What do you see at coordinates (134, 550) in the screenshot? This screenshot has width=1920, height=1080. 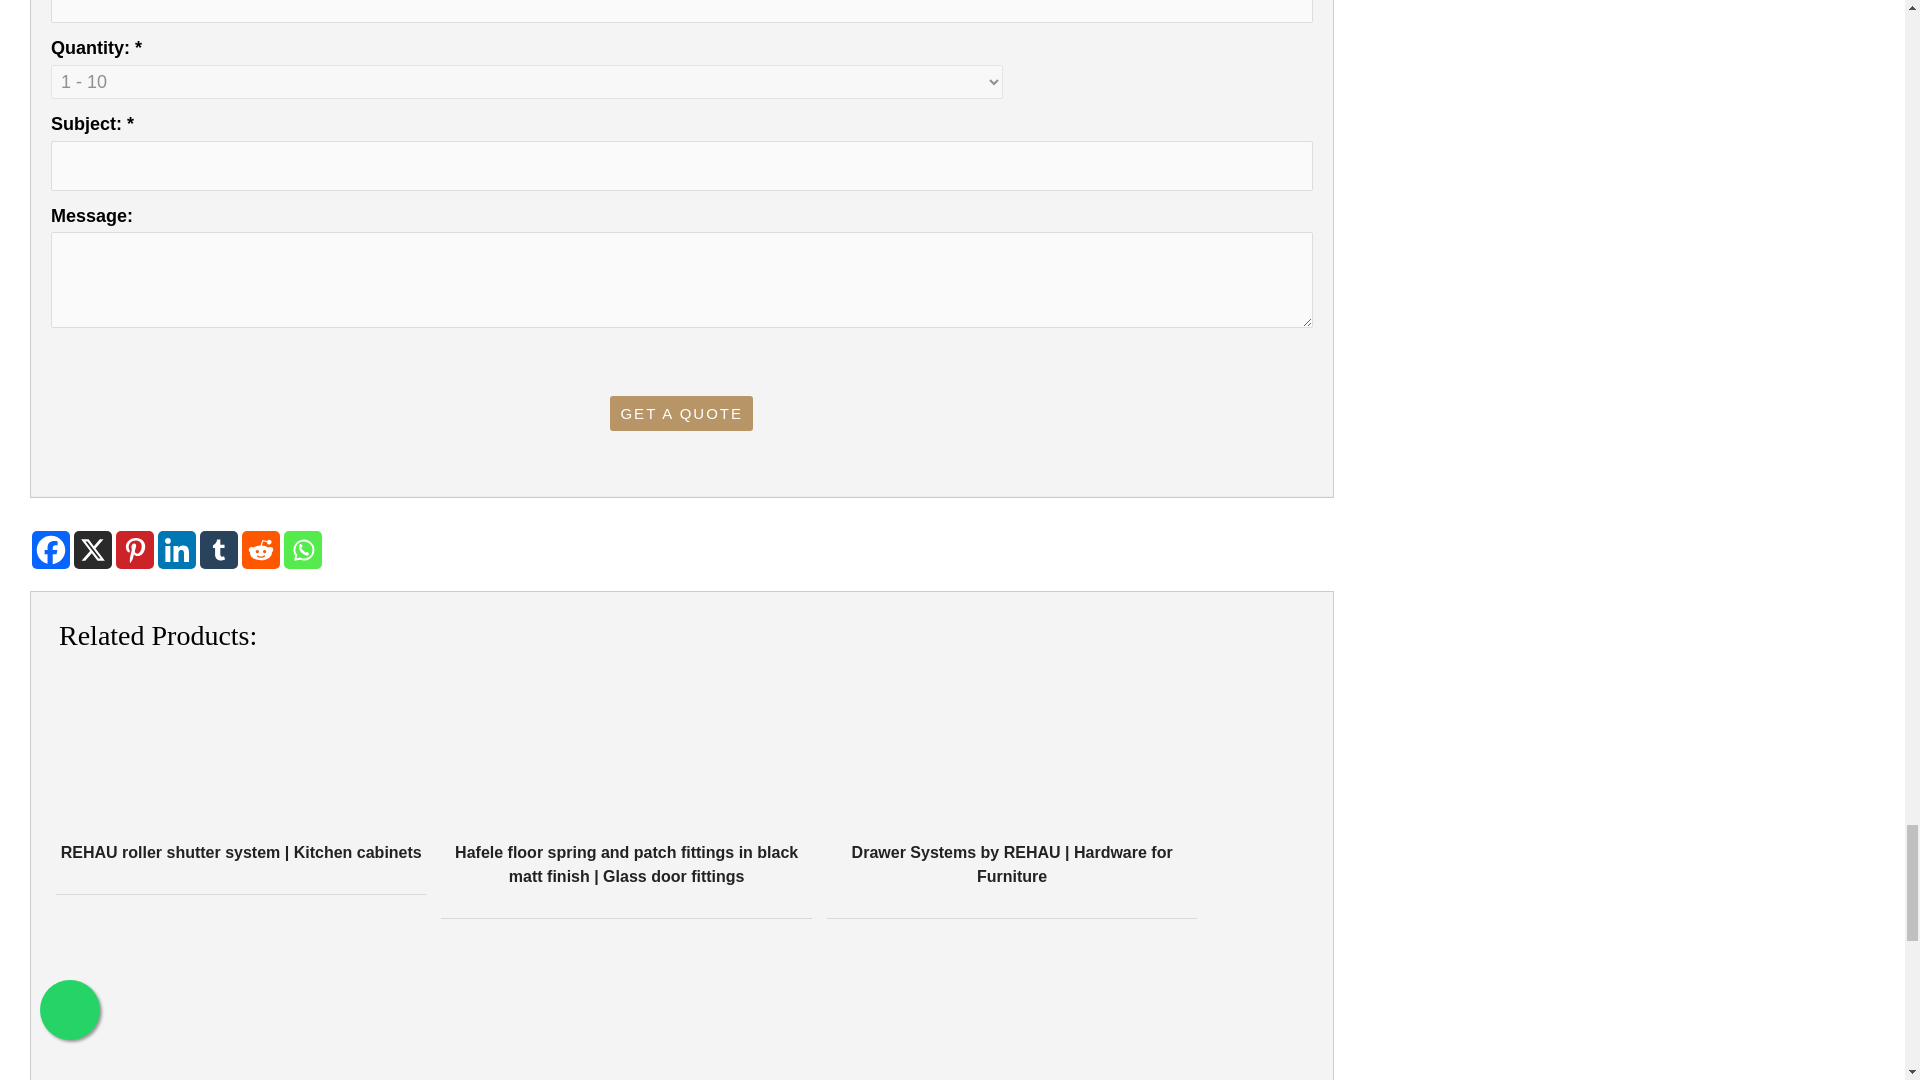 I see `Pinterest` at bounding box center [134, 550].